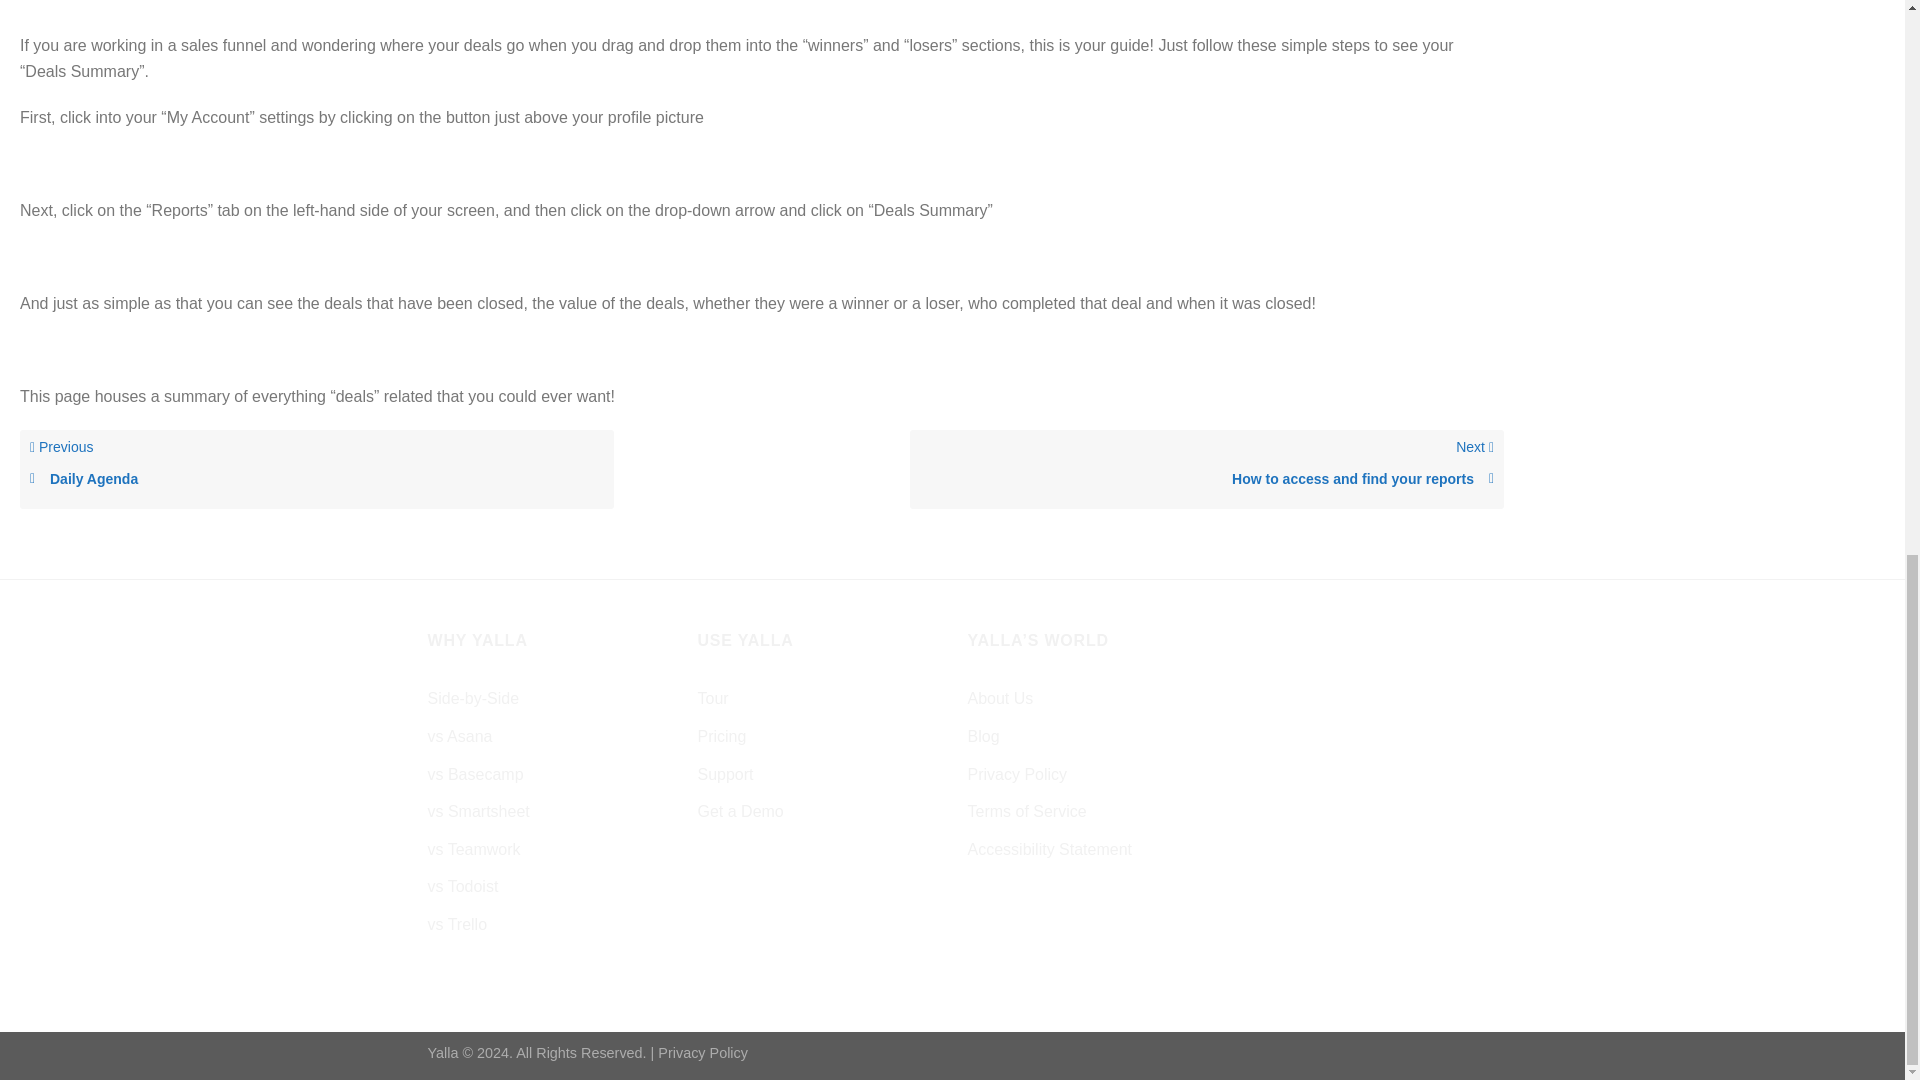 The image size is (1920, 1080). What do you see at coordinates (316, 468) in the screenshot?
I see `Pricing` at bounding box center [316, 468].